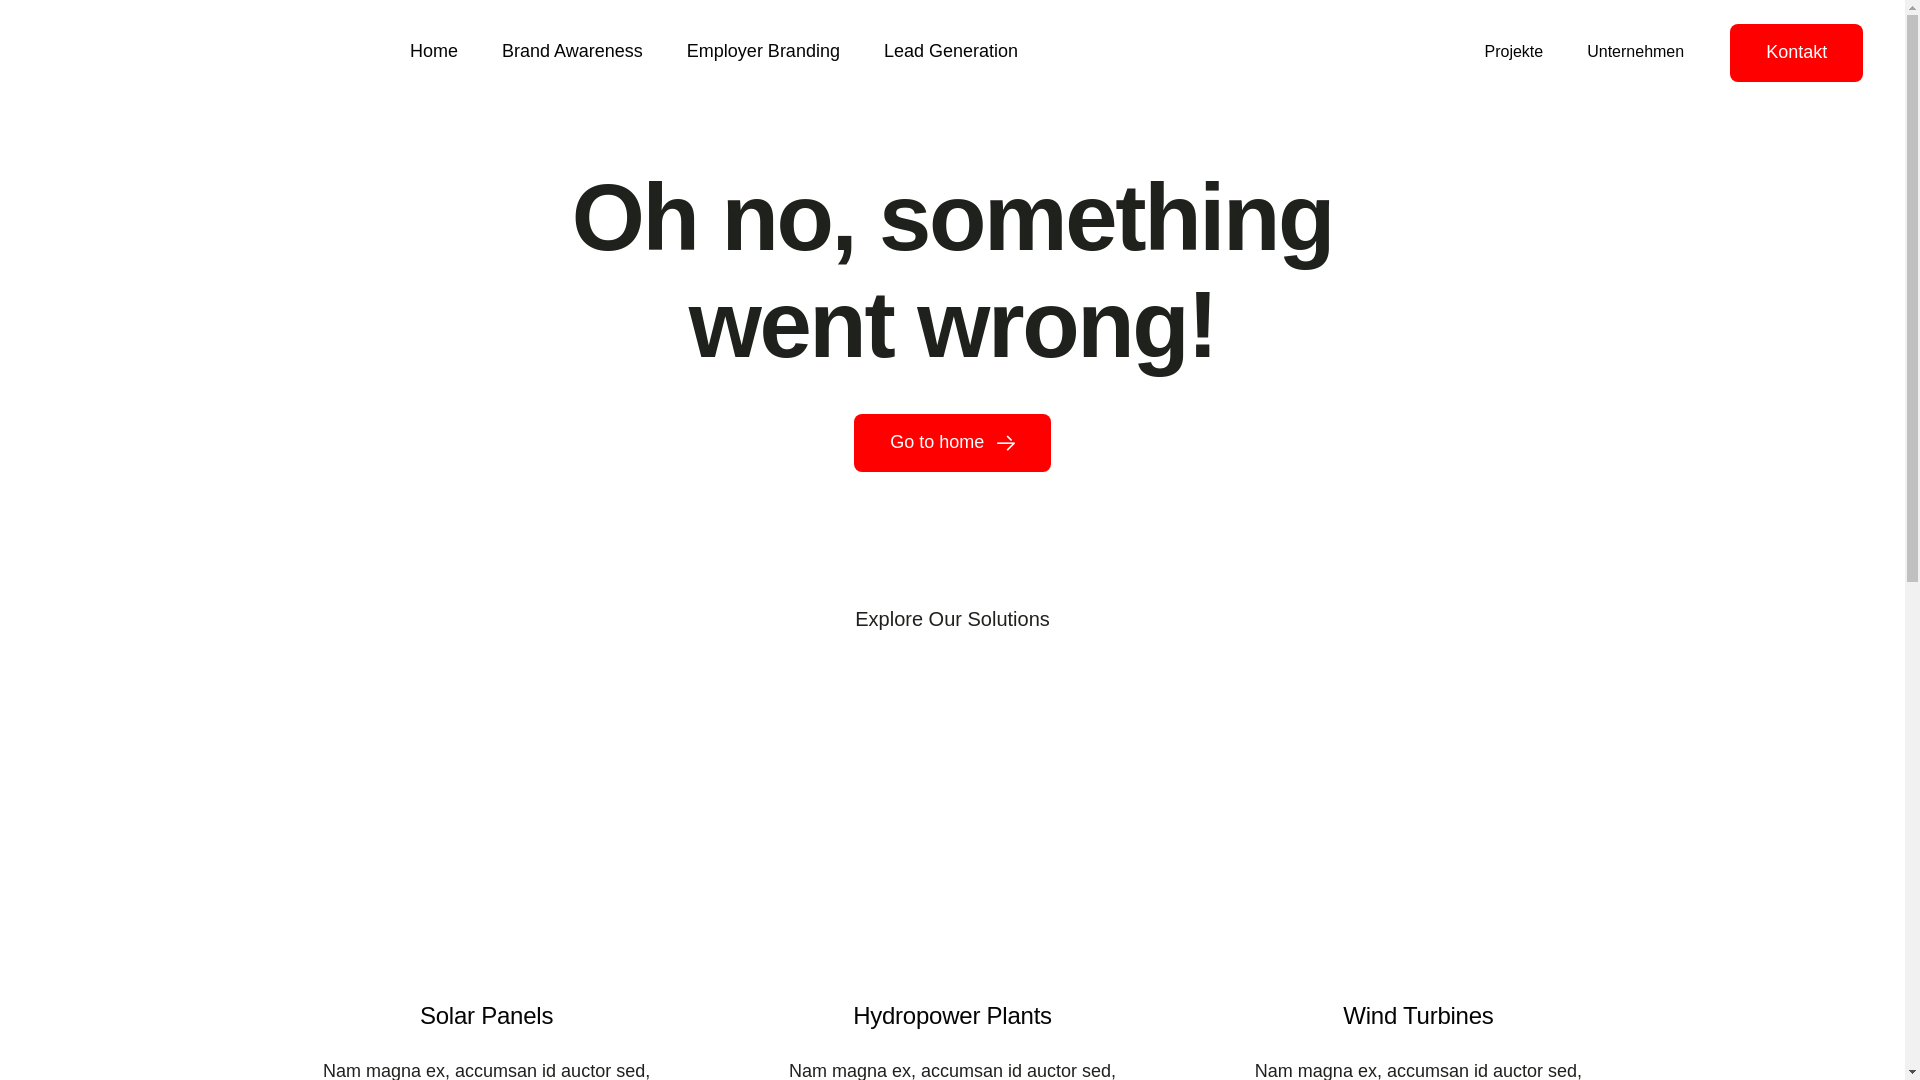  Describe the element at coordinates (434, 53) in the screenshot. I see `Home` at that location.